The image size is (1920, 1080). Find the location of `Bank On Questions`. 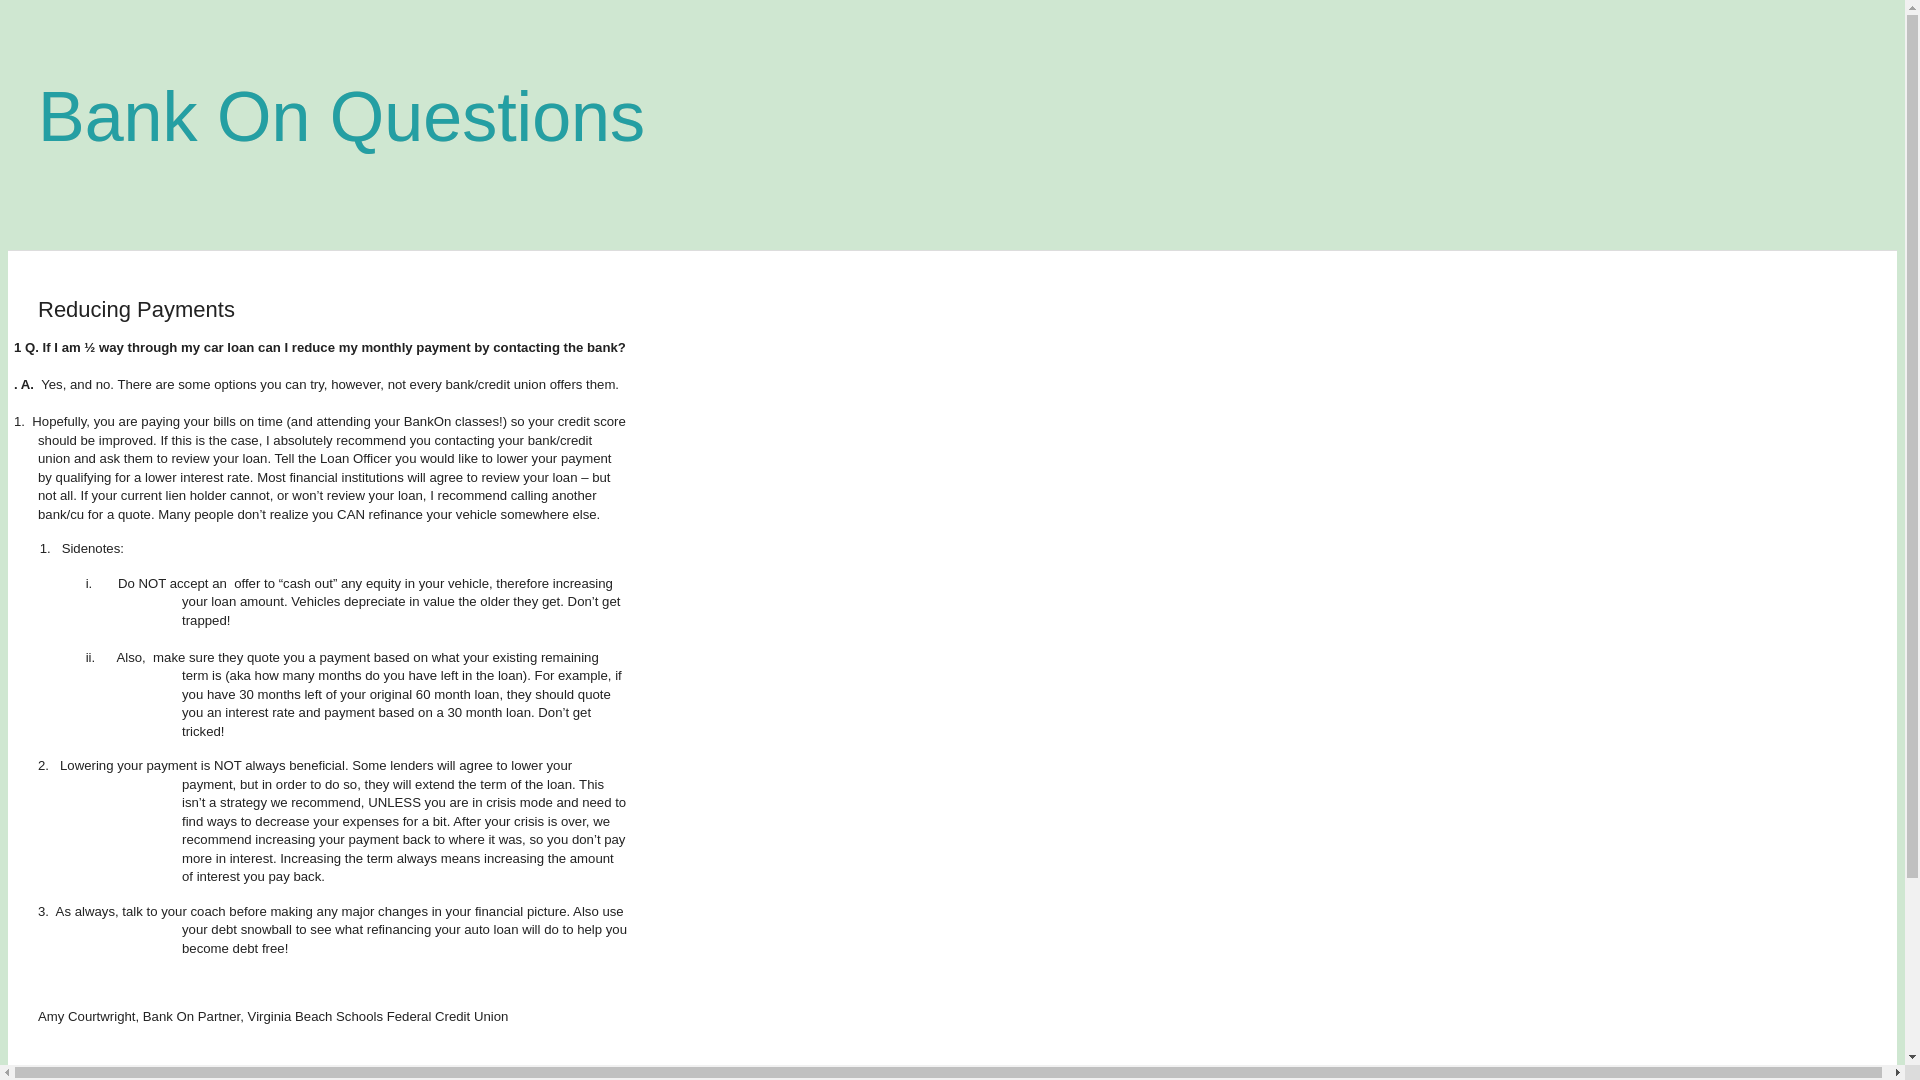

Bank On Questions is located at coordinates (342, 116).